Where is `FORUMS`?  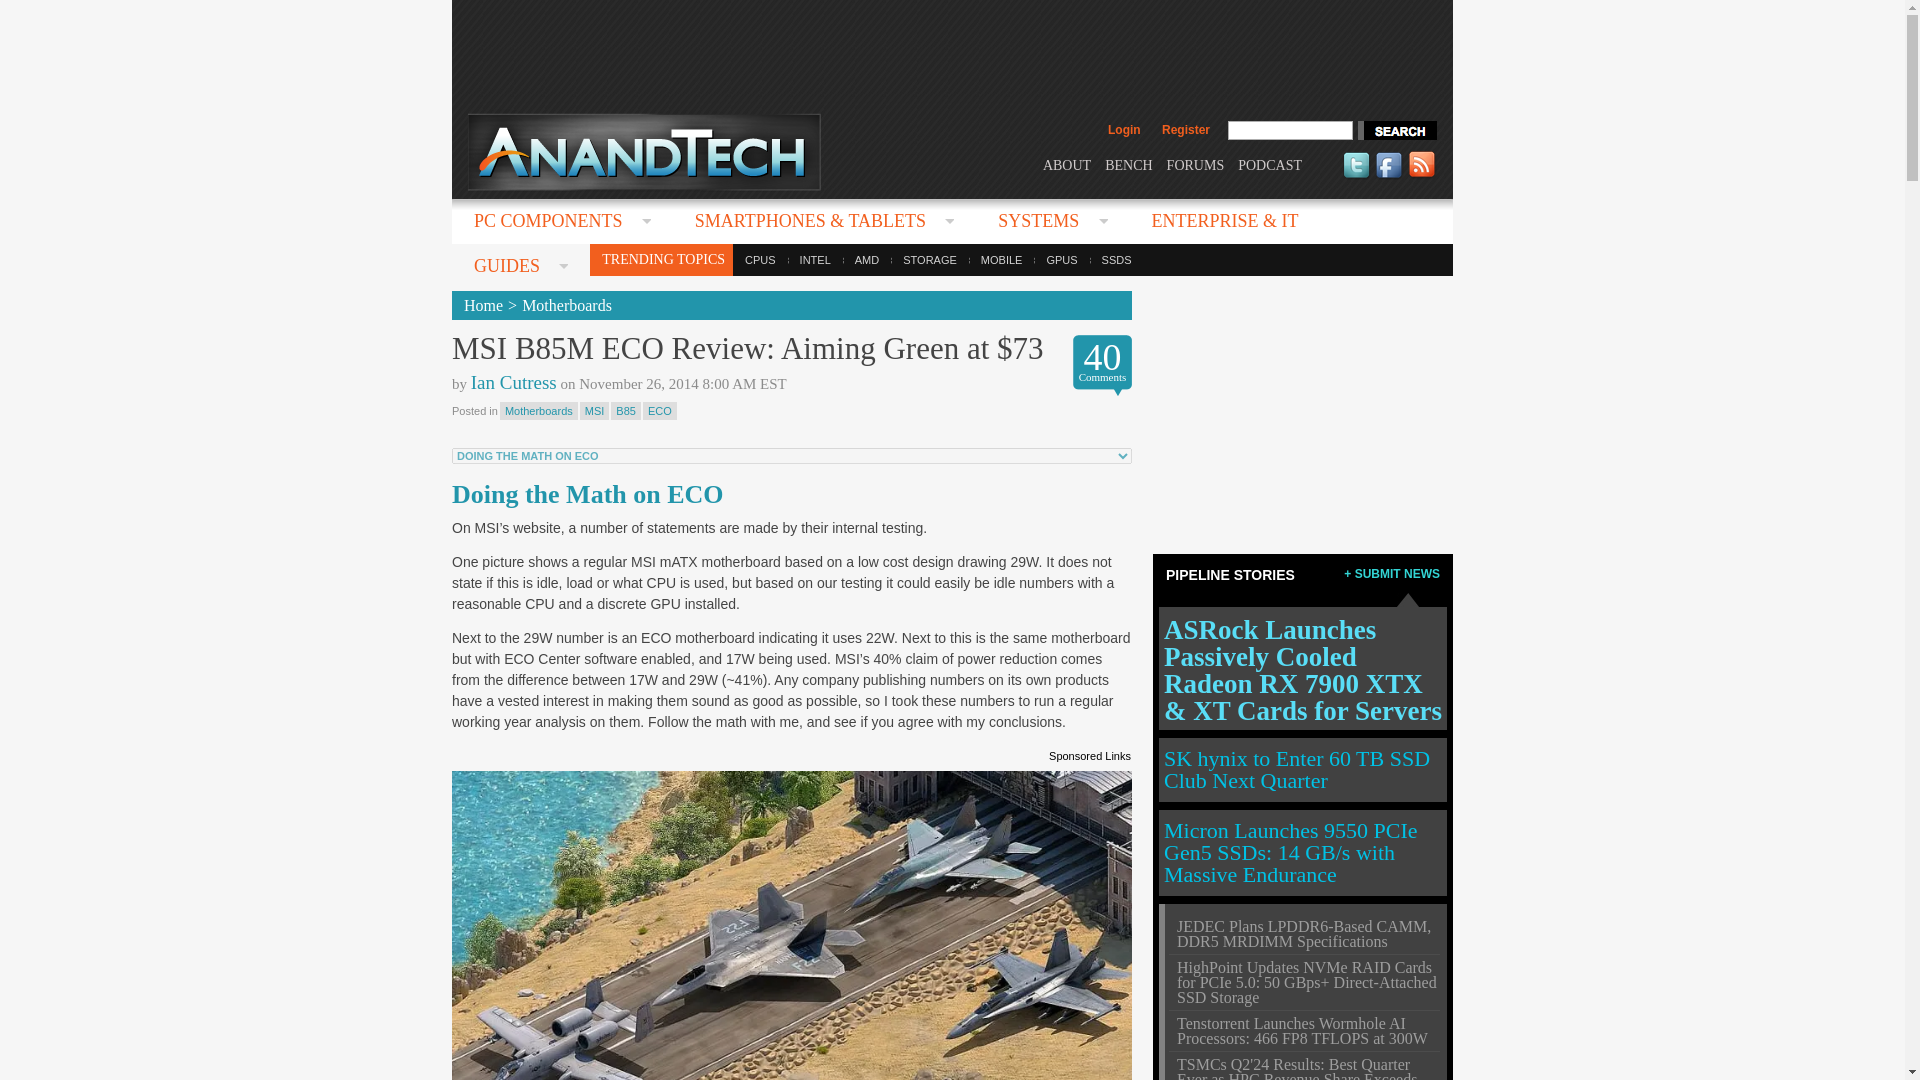
FORUMS is located at coordinates (1196, 164).